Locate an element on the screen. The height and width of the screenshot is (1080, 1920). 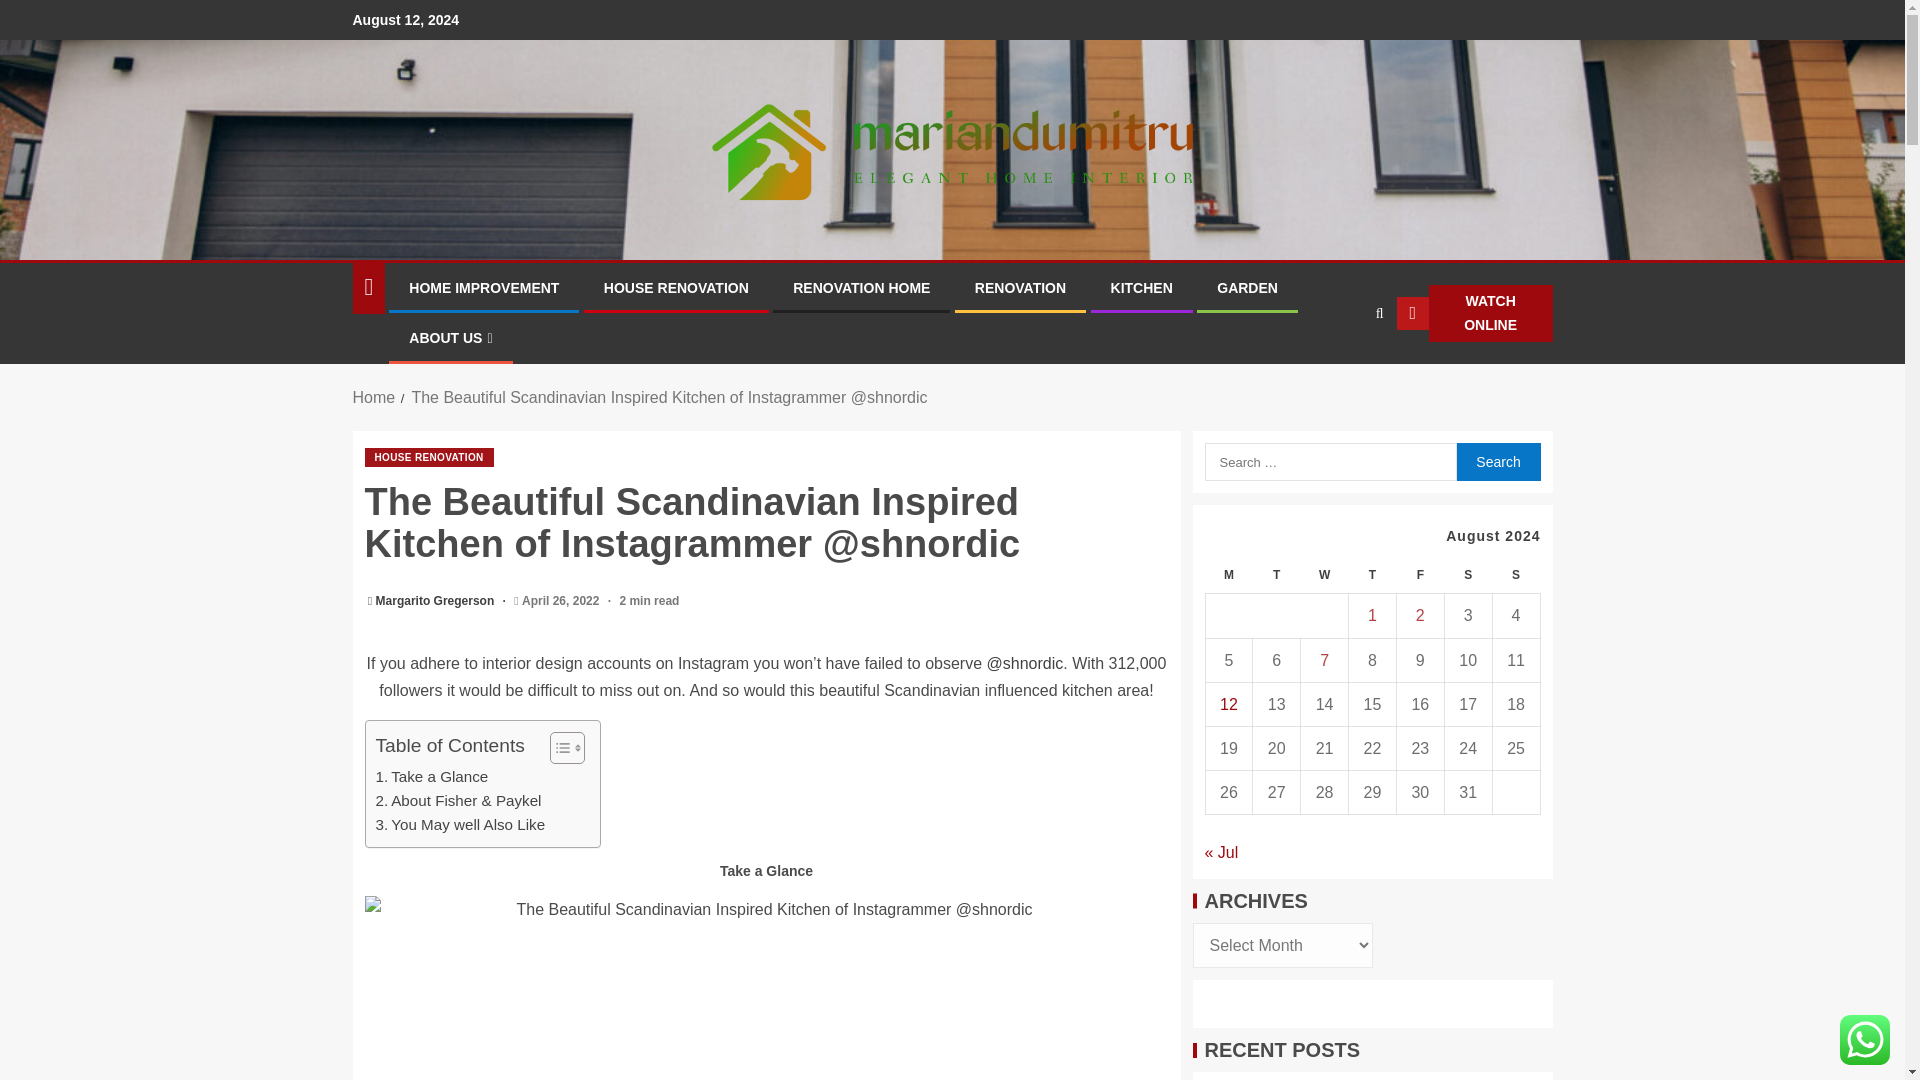
Home is located at coordinates (373, 397).